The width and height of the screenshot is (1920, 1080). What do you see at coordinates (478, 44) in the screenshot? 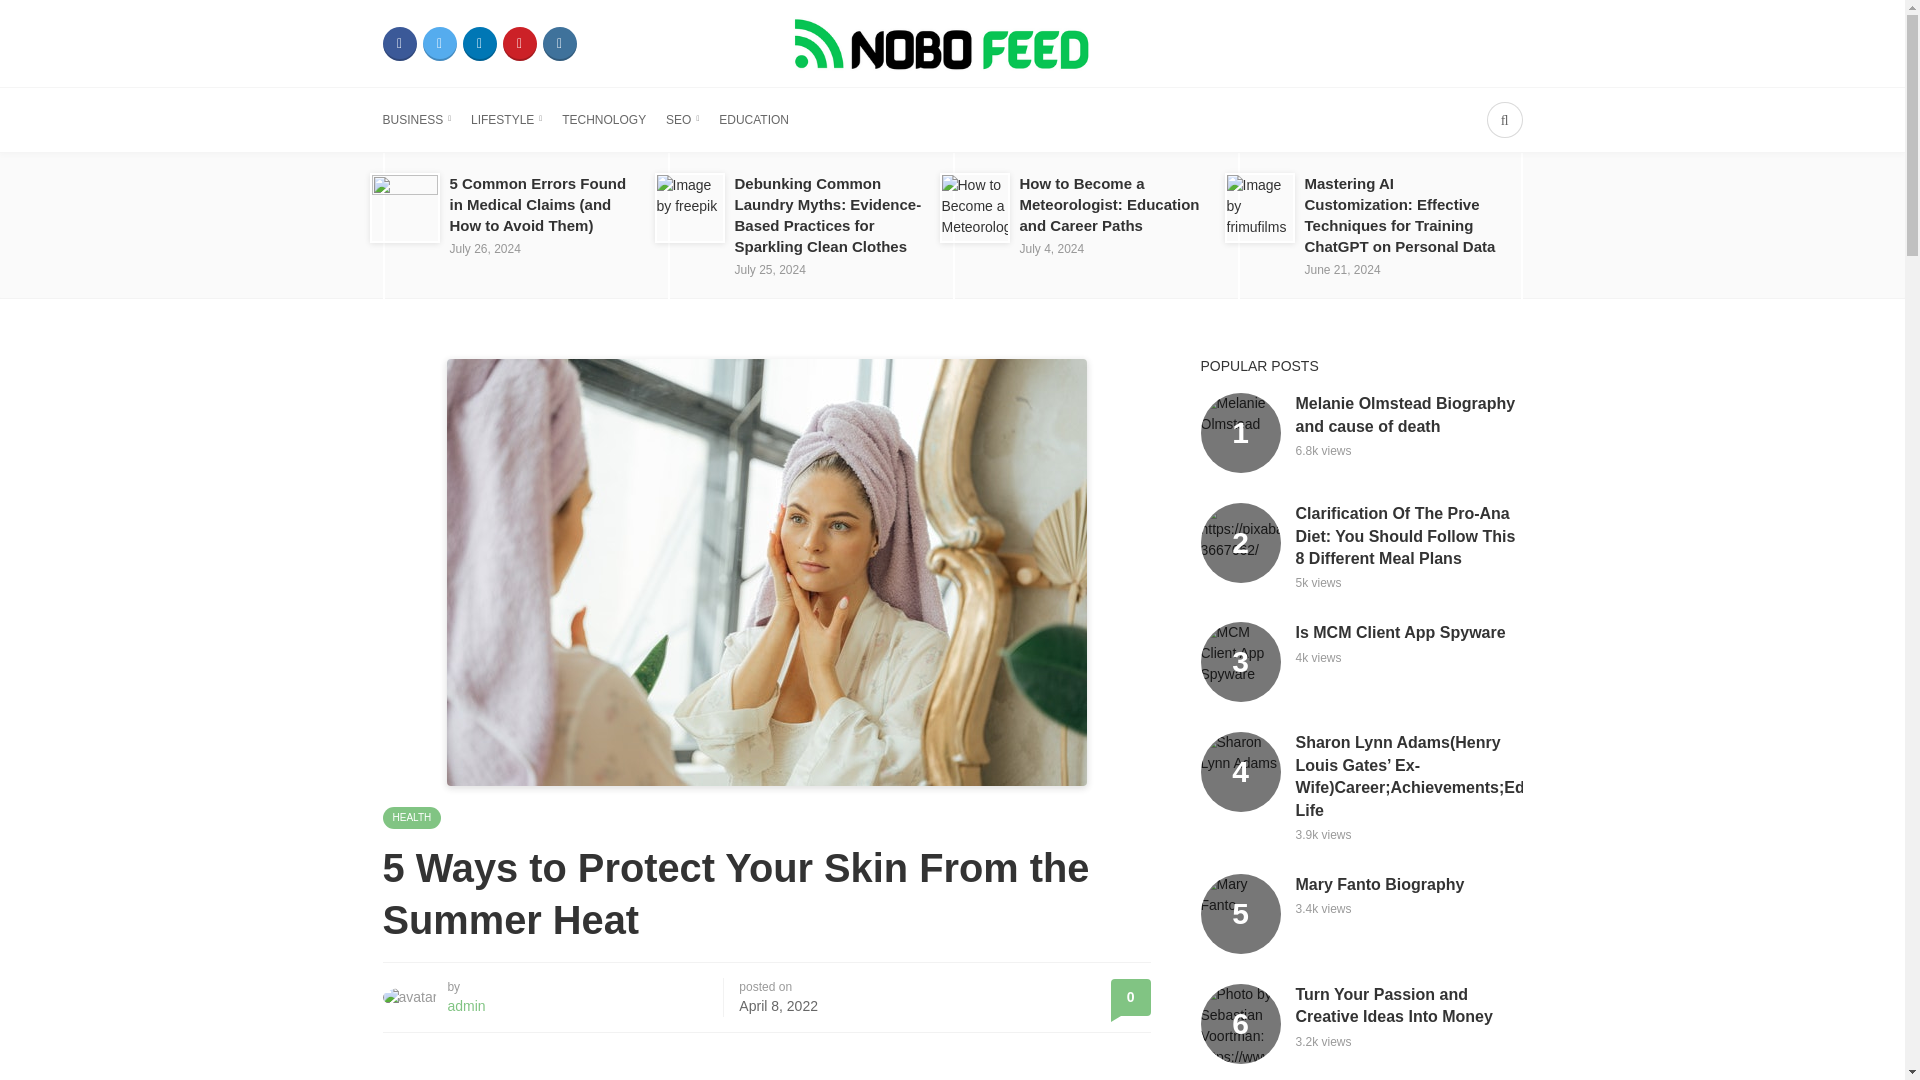
I see `Linkedin` at bounding box center [478, 44].